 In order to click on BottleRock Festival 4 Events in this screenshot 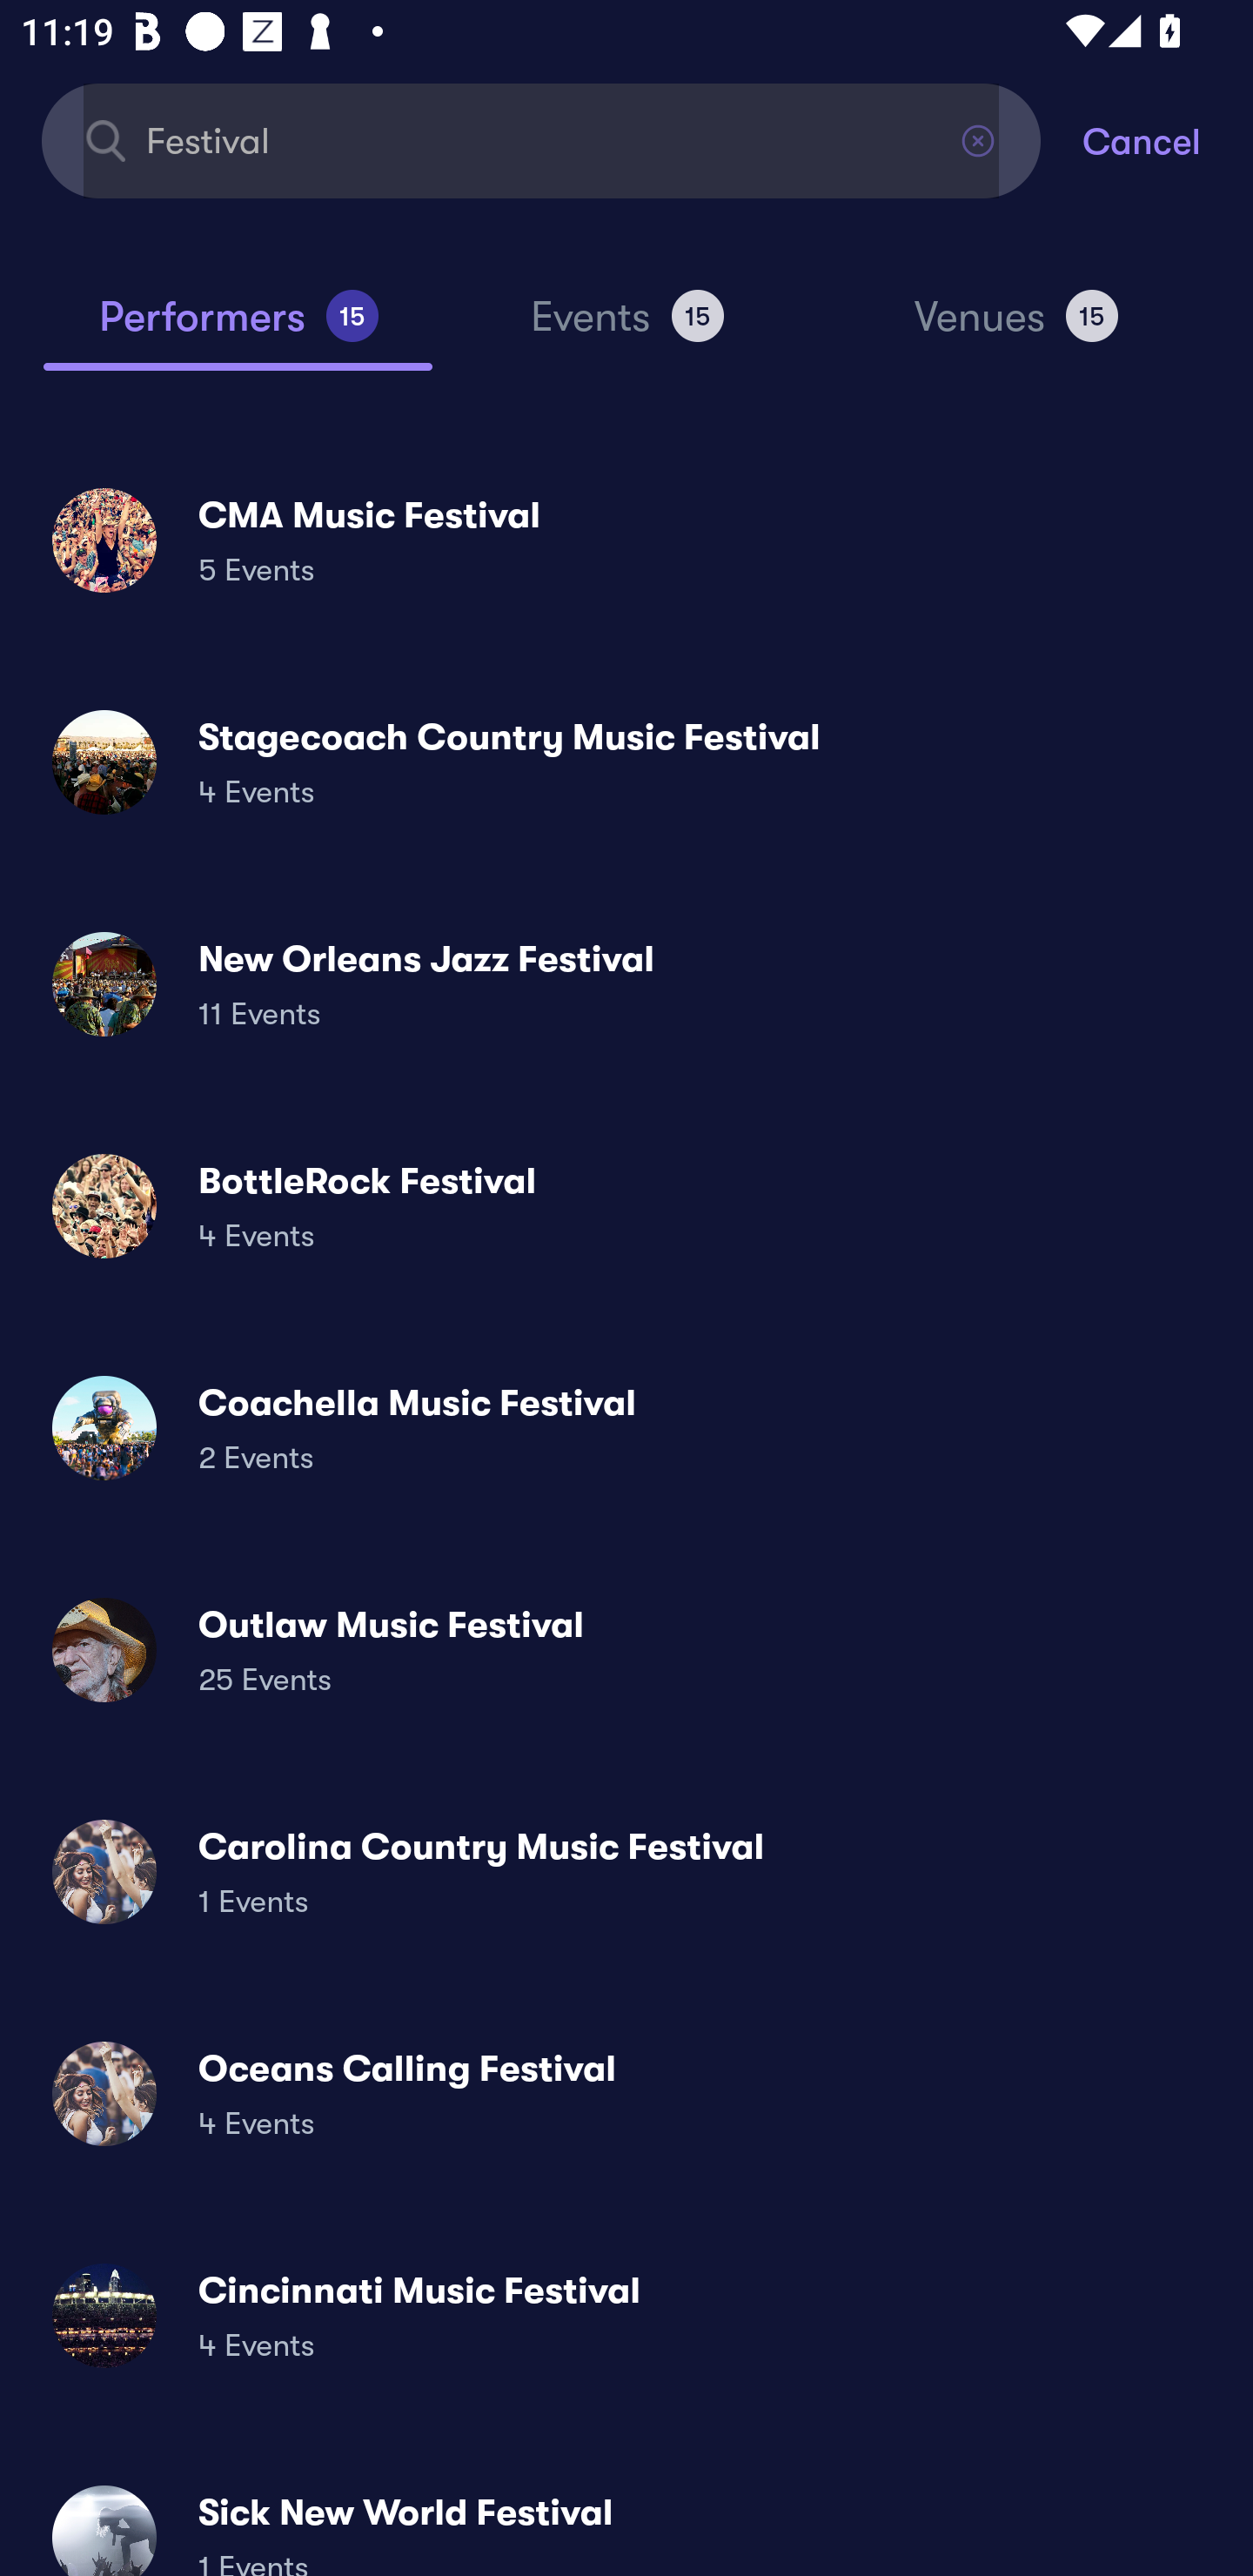, I will do `click(626, 1206)`.